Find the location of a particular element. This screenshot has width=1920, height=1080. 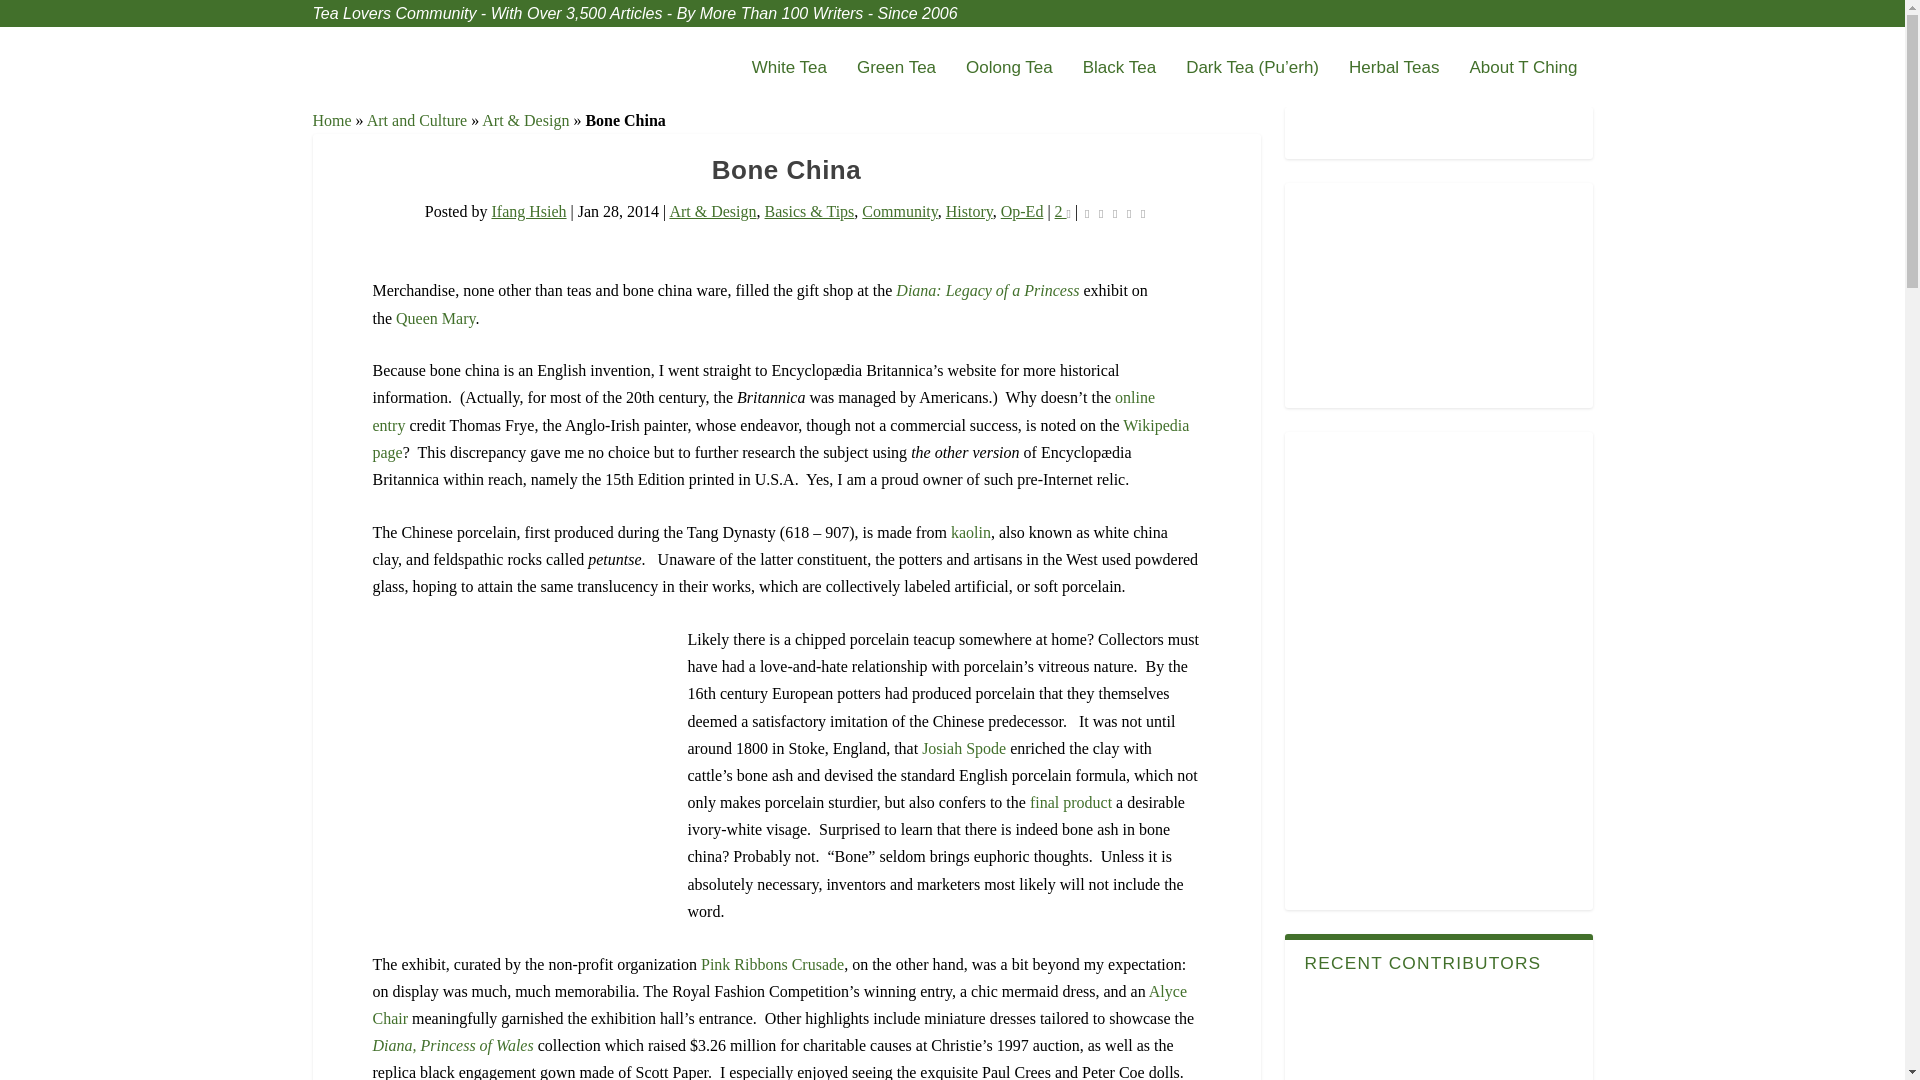

online entry is located at coordinates (764, 410).